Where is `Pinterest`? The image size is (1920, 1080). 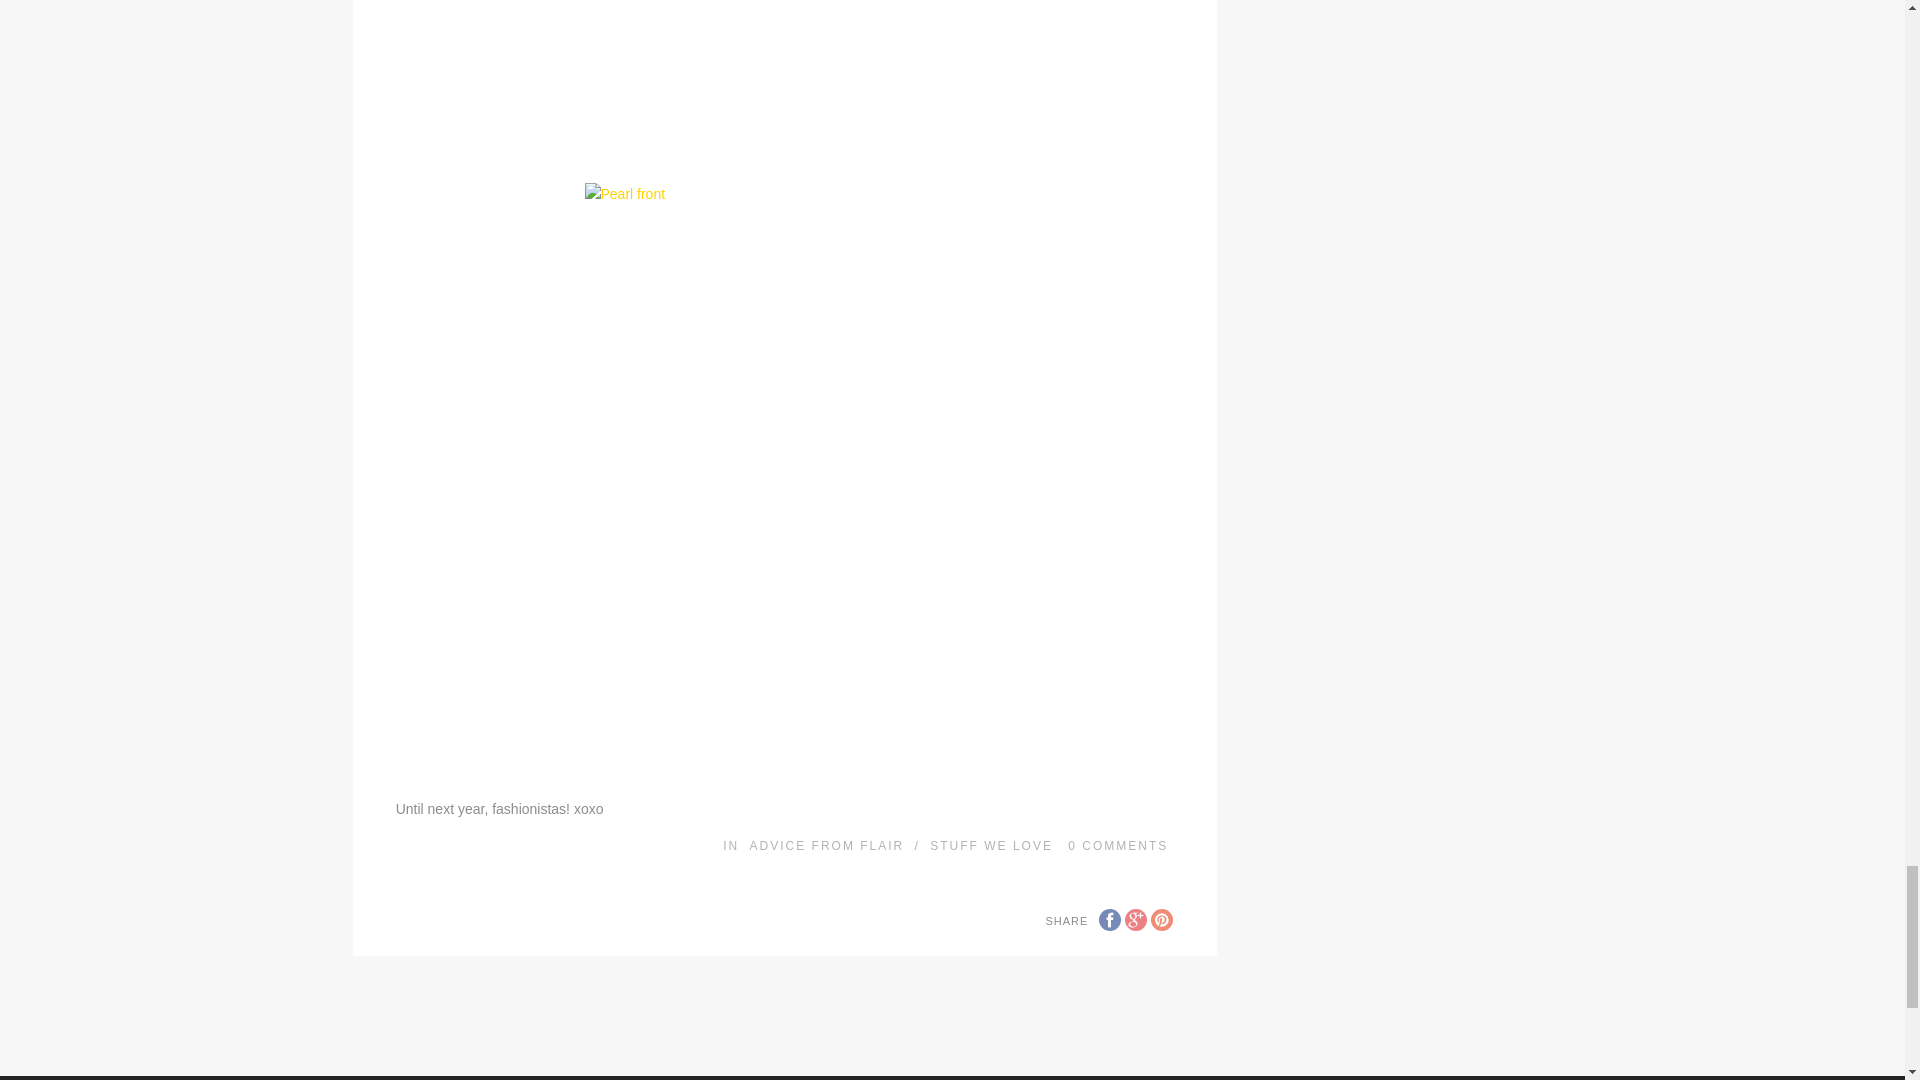
Pinterest is located at coordinates (1162, 920).